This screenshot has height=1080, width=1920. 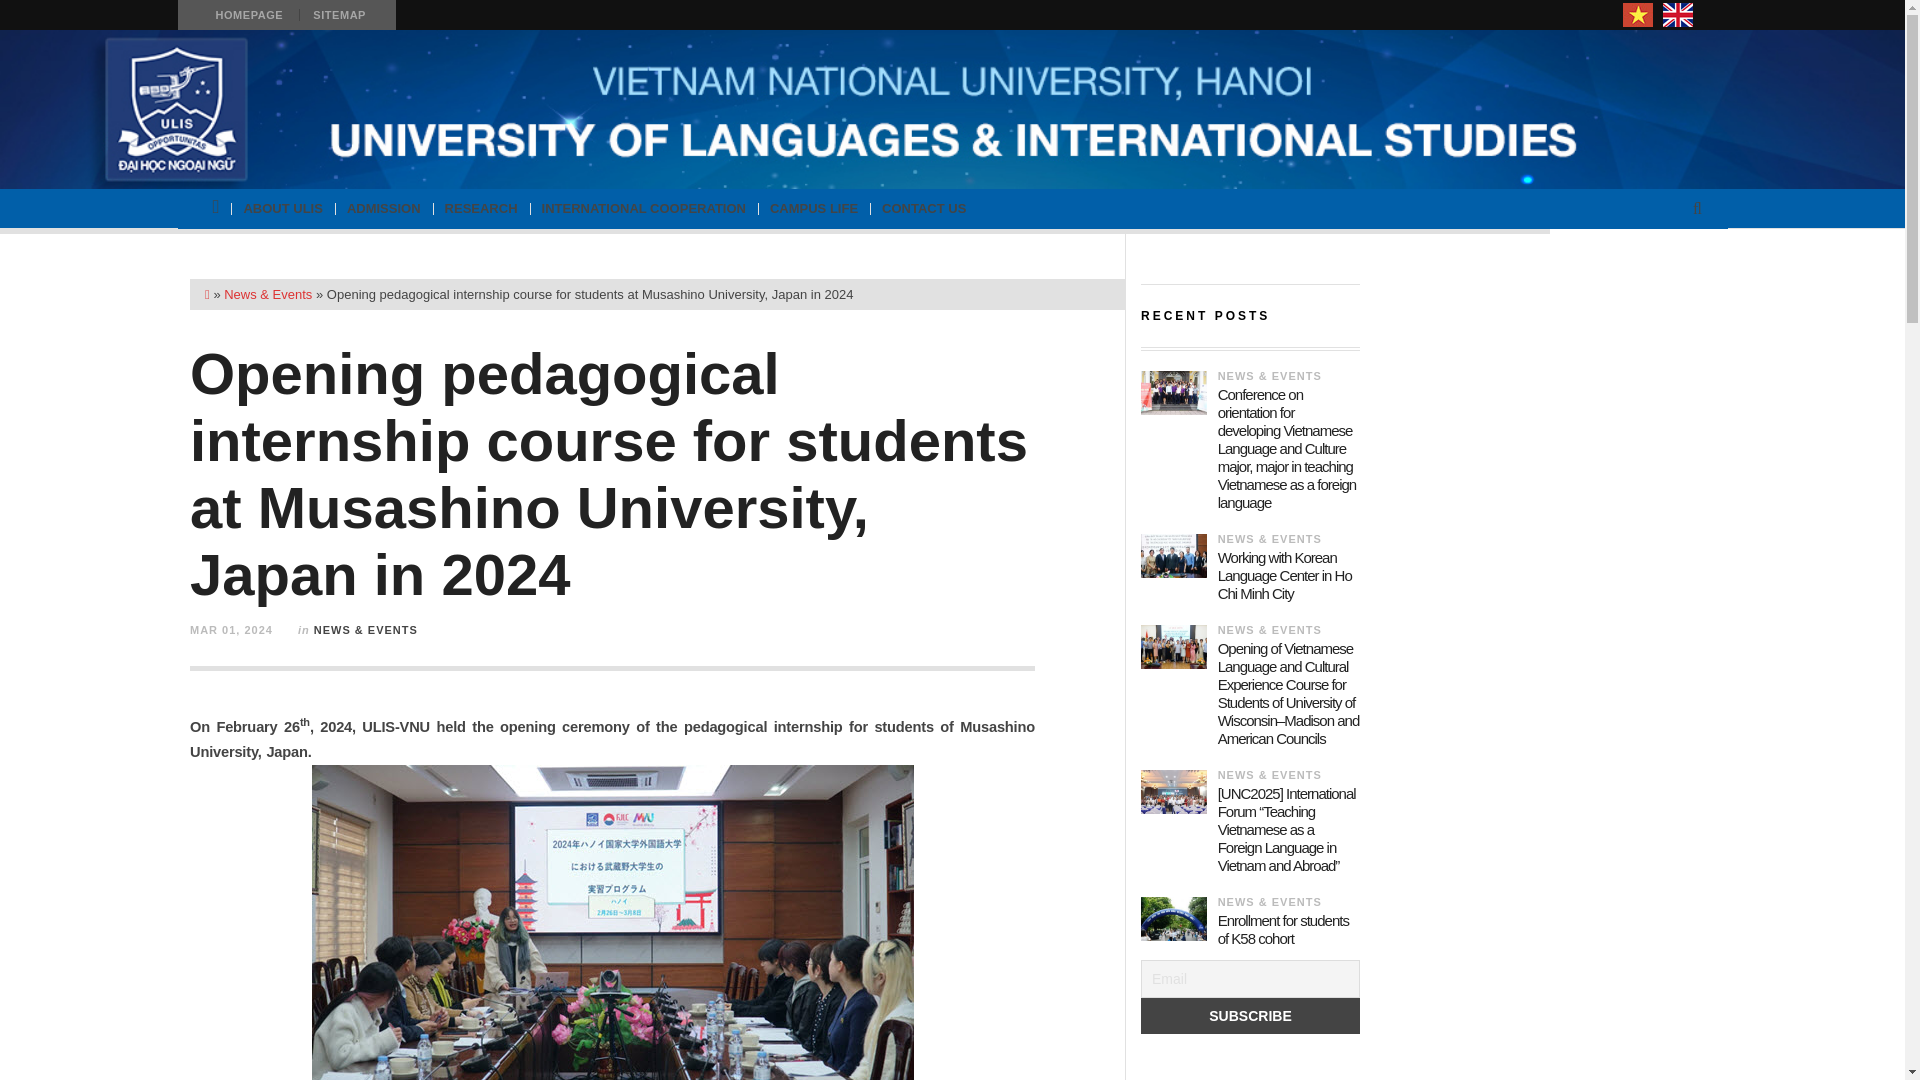 I want to click on Subscribe, so click(x=1250, y=1015).